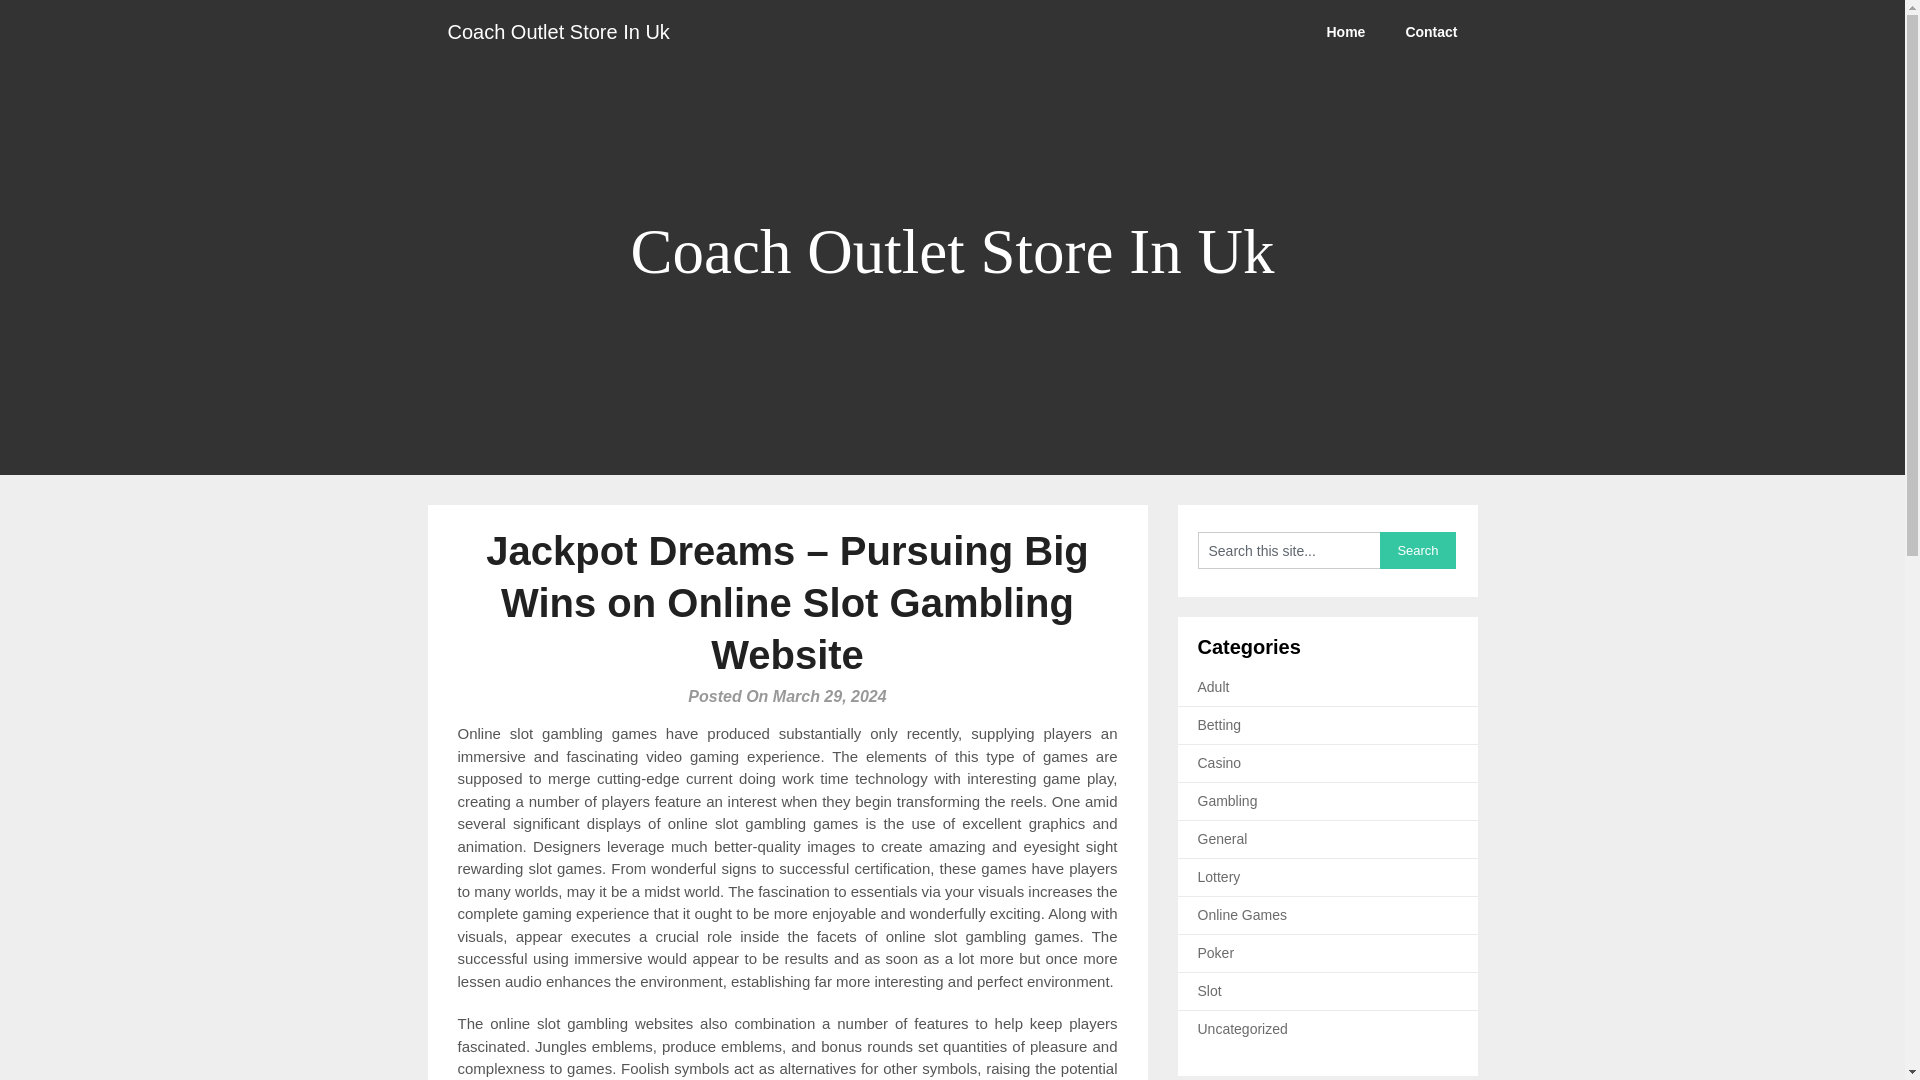 This screenshot has width=1920, height=1080. I want to click on Search, so click(1418, 550).